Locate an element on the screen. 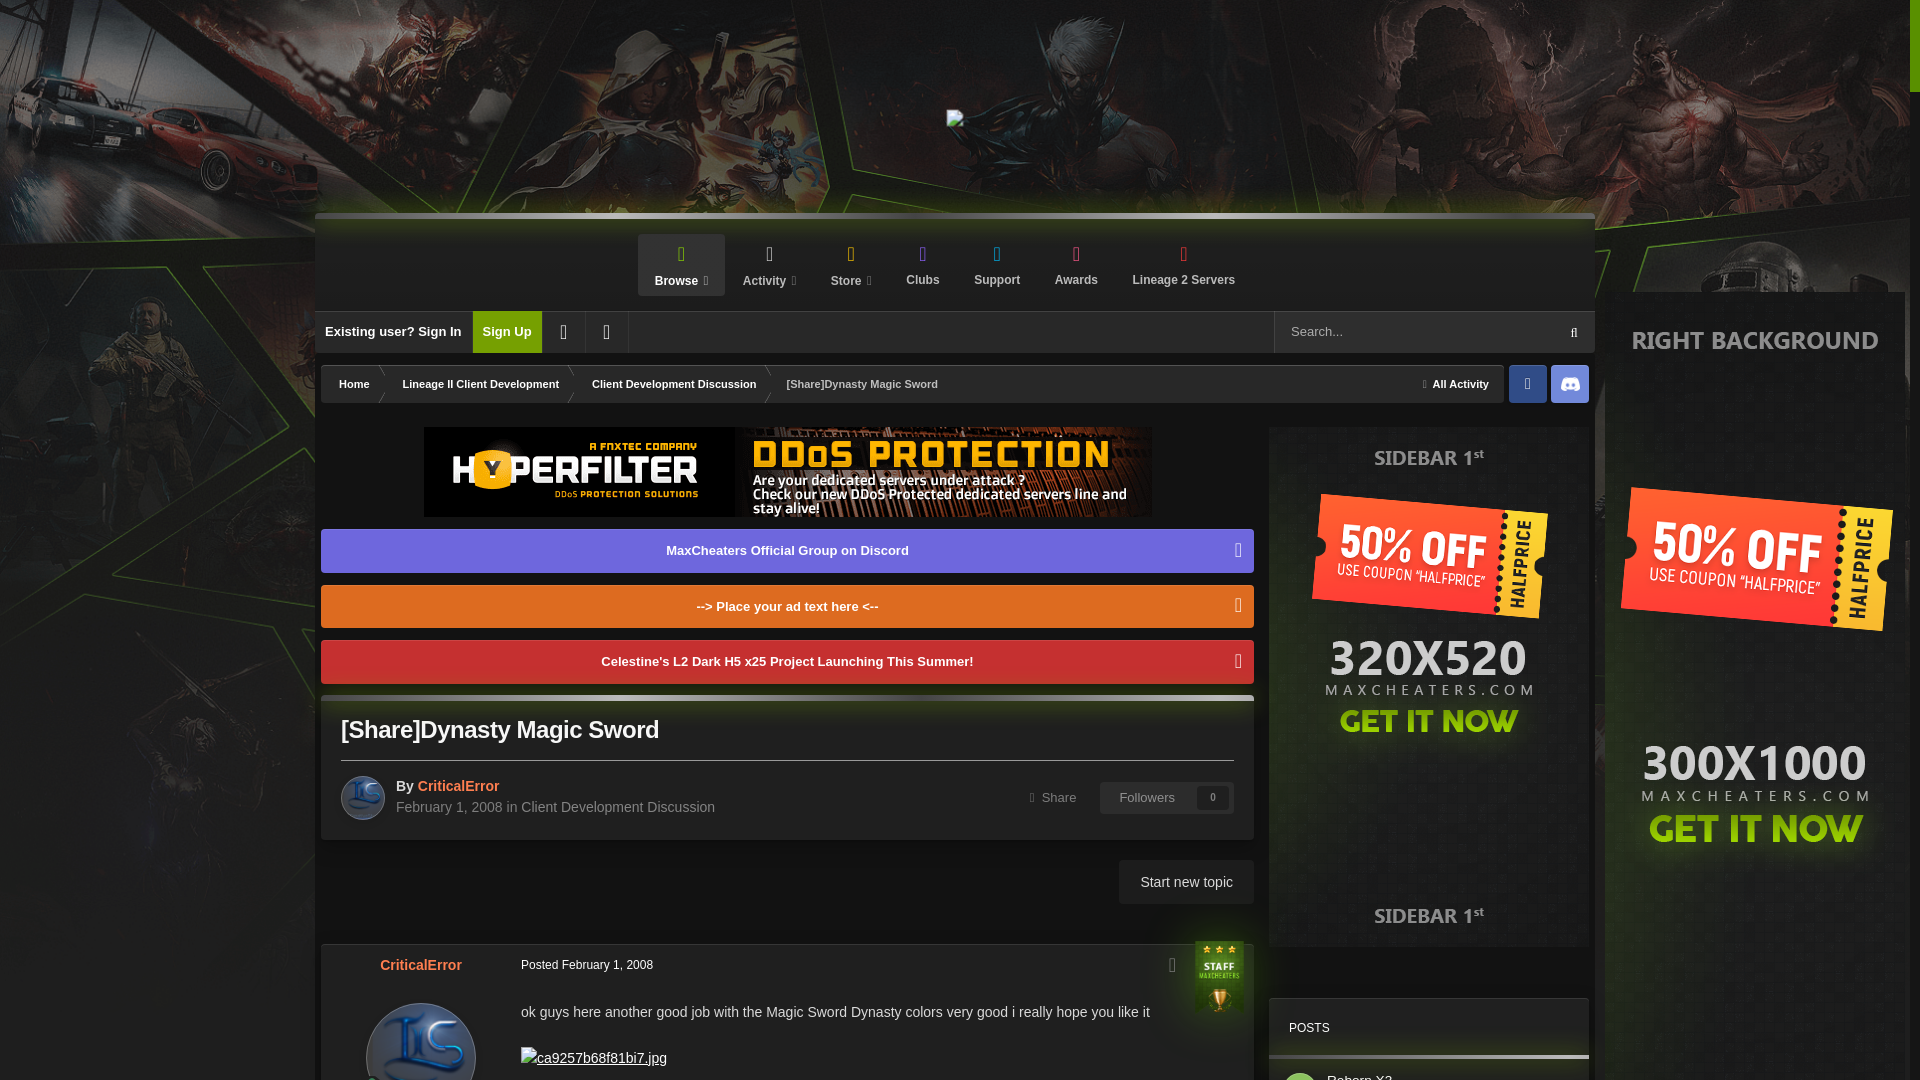 The image size is (1920, 1080). Support is located at coordinates (996, 264).